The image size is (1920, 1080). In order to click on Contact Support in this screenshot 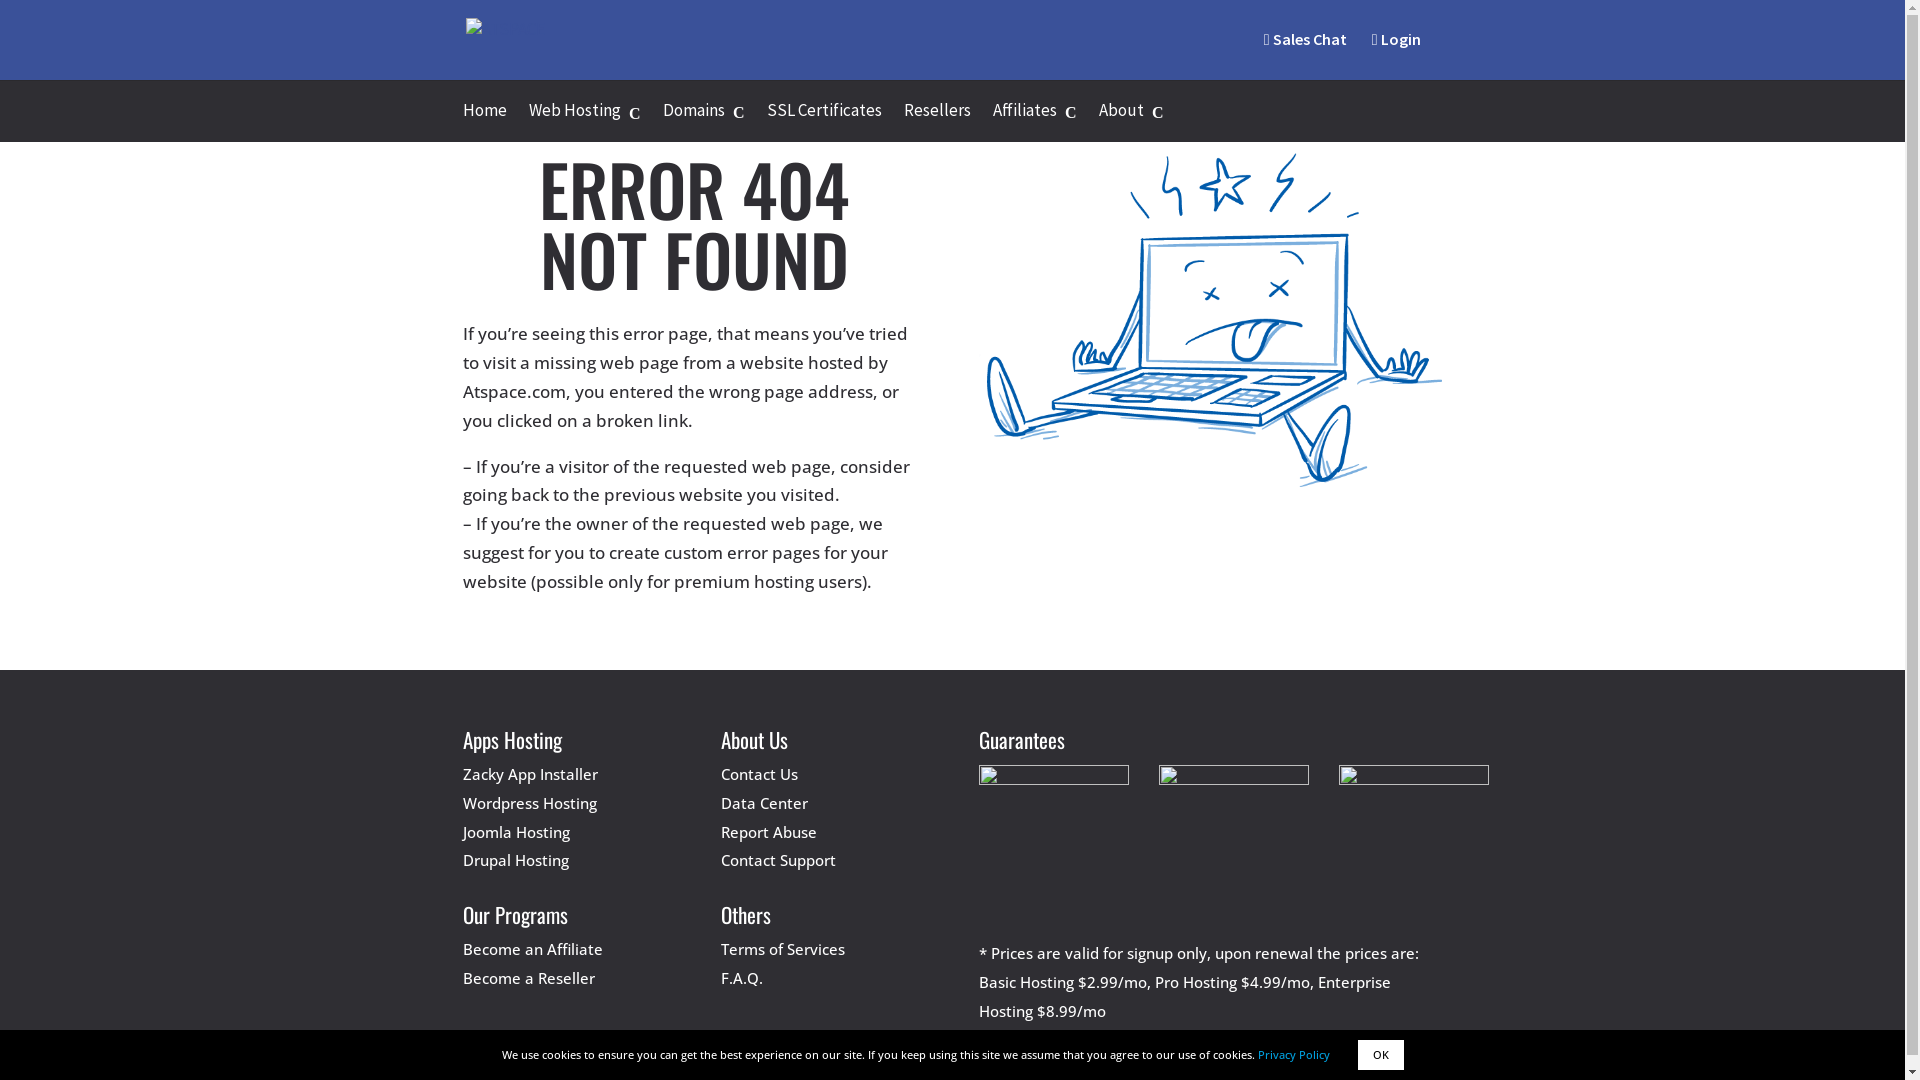, I will do `click(778, 860)`.